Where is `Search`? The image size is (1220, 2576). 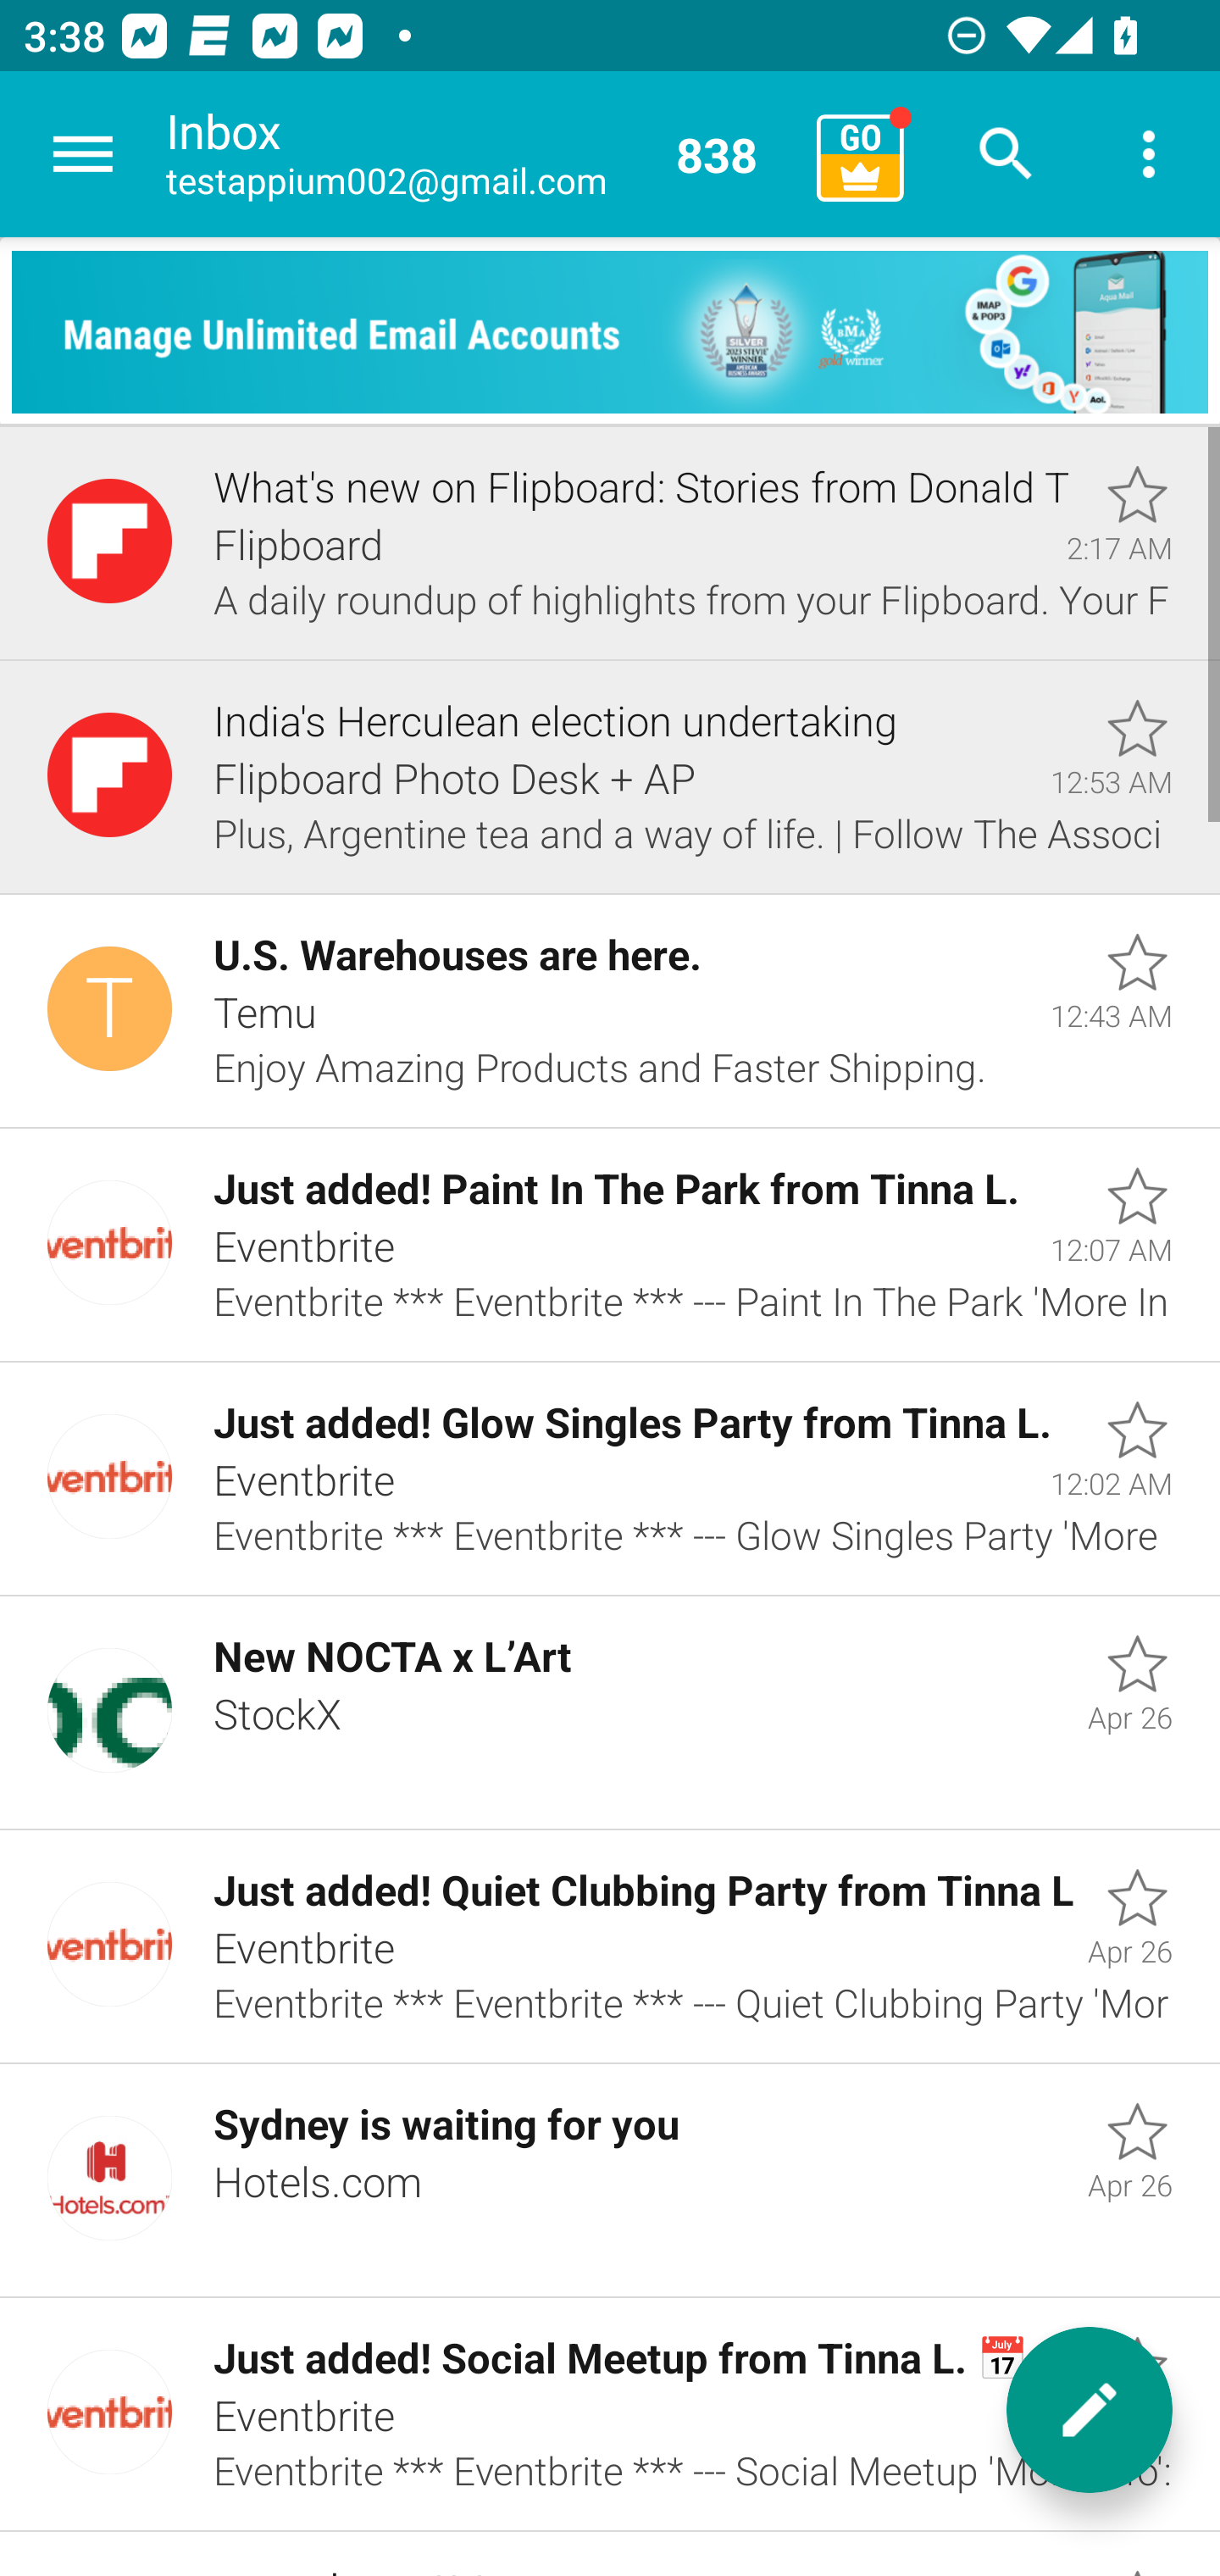
Search is located at coordinates (1006, 154).